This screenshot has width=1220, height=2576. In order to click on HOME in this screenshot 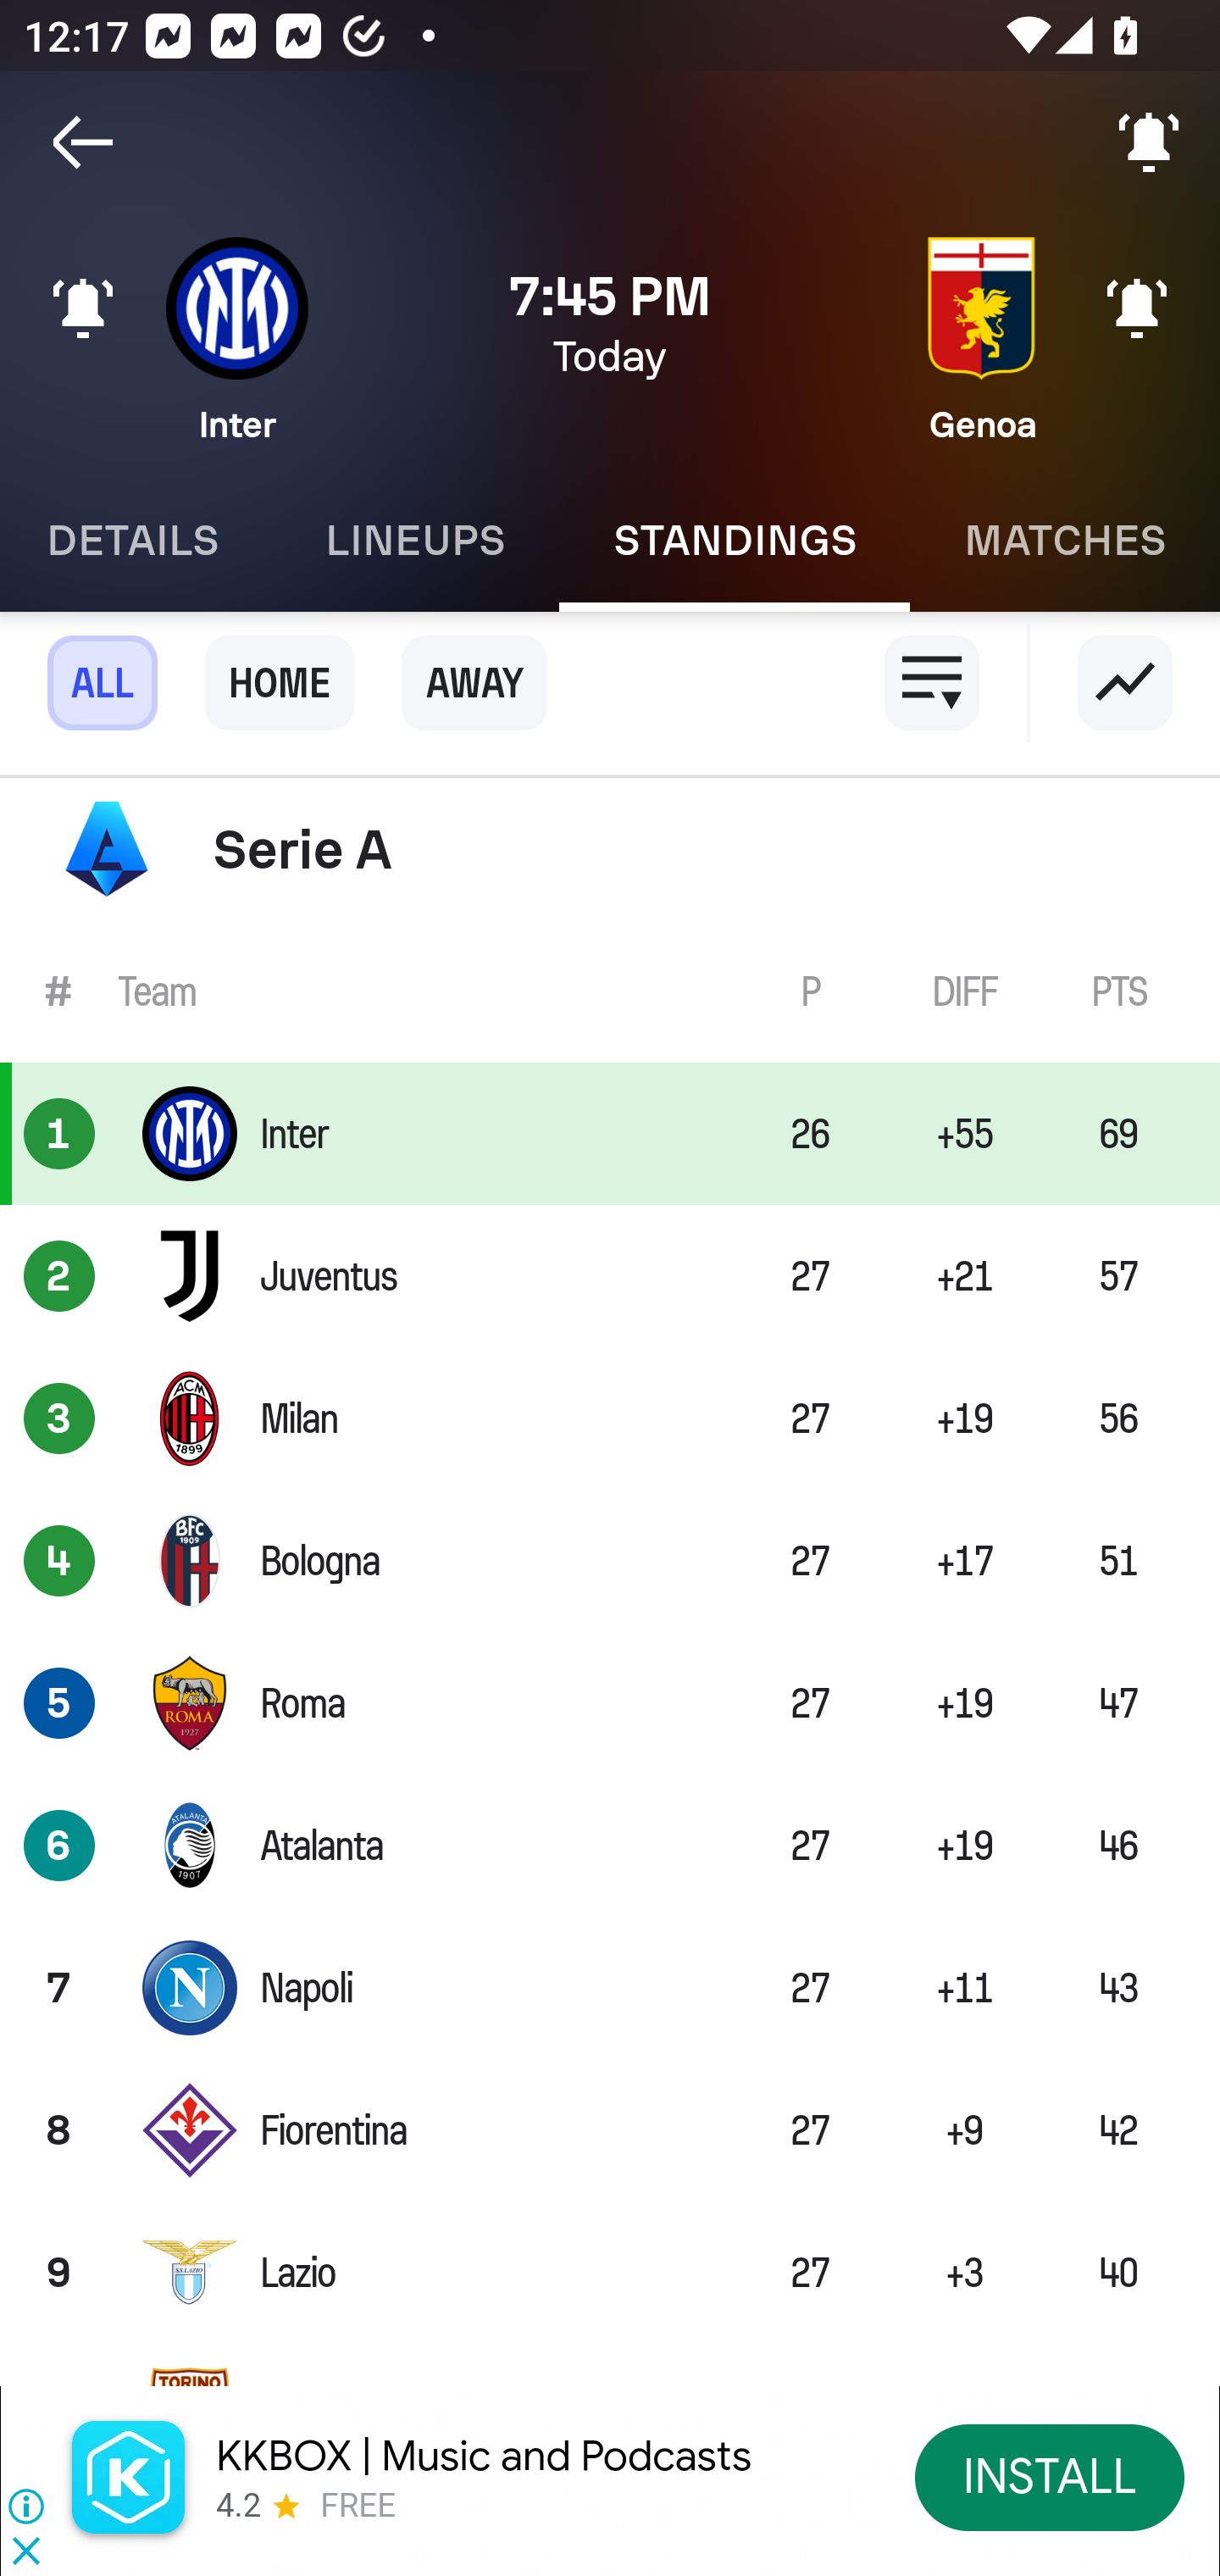, I will do `click(280, 683)`.